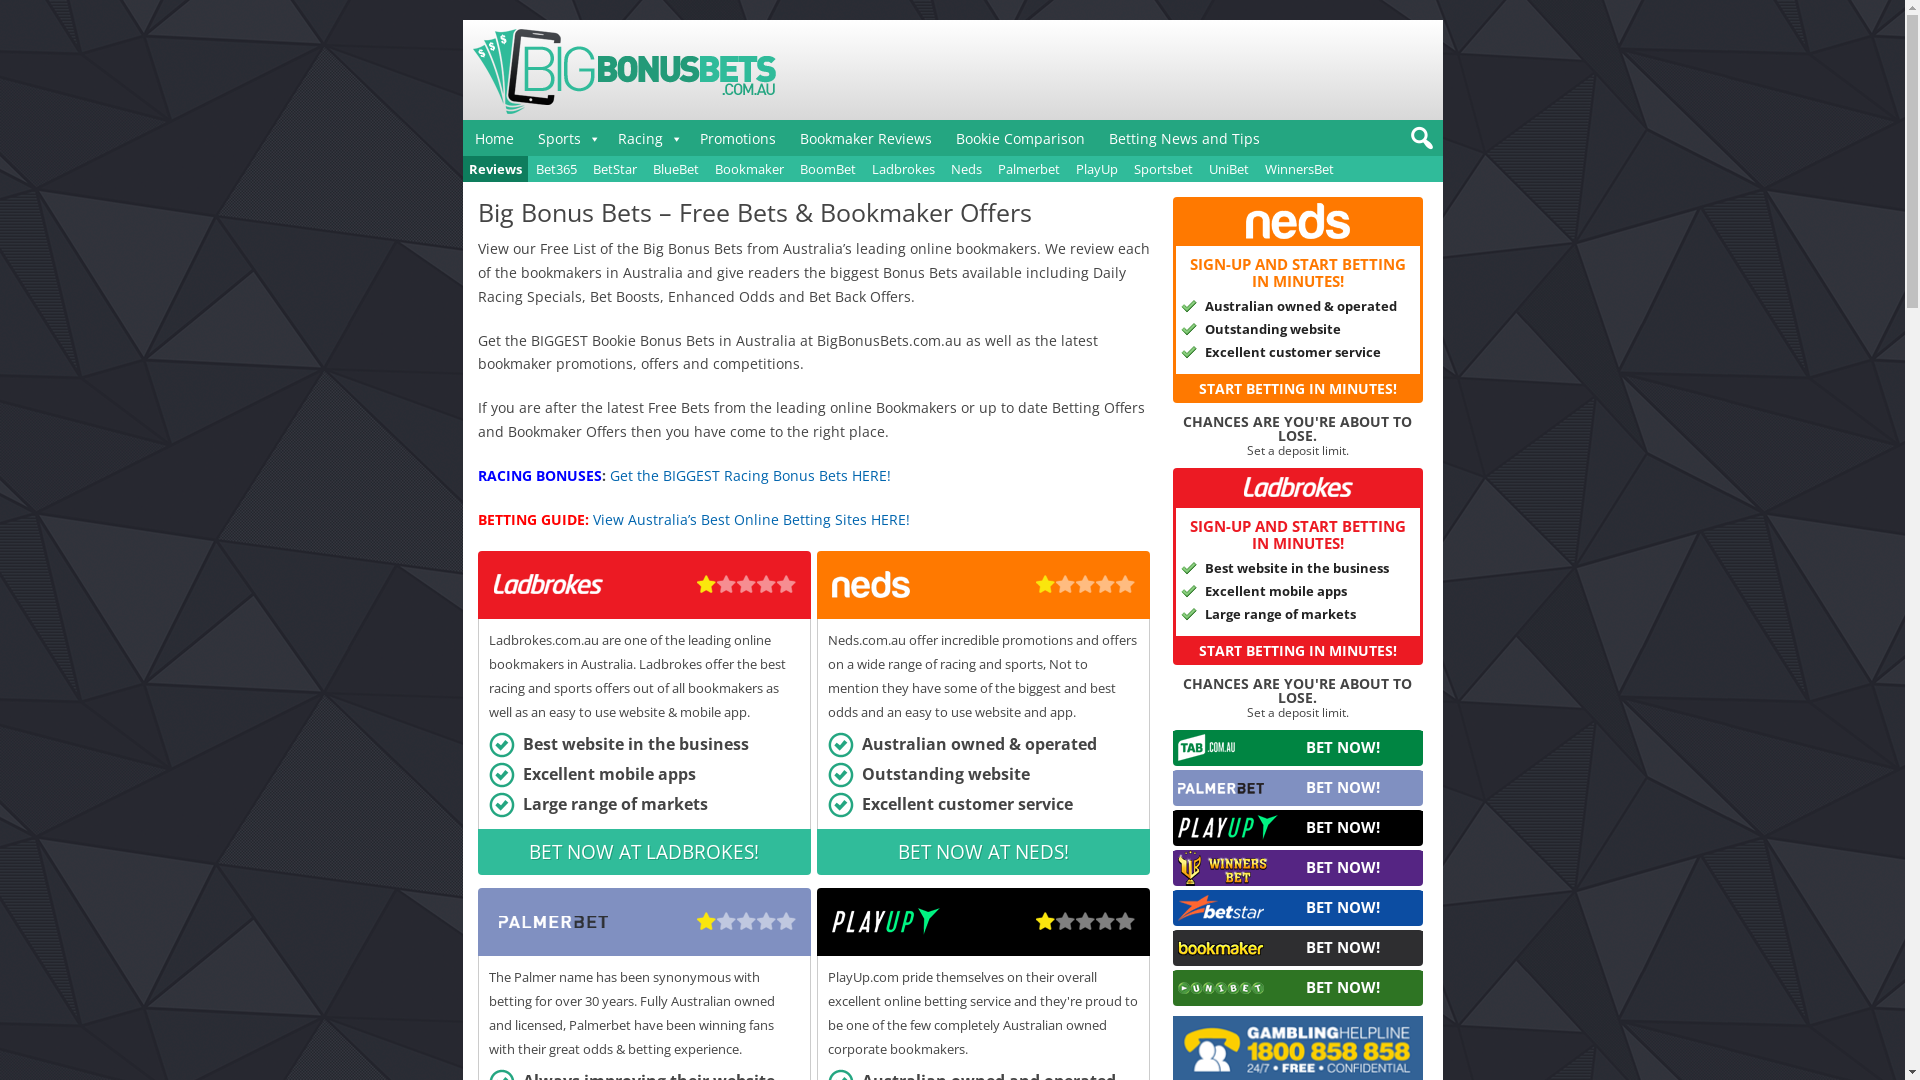  What do you see at coordinates (1297, 748) in the screenshot?
I see `BET NOW!` at bounding box center [1297, 748].